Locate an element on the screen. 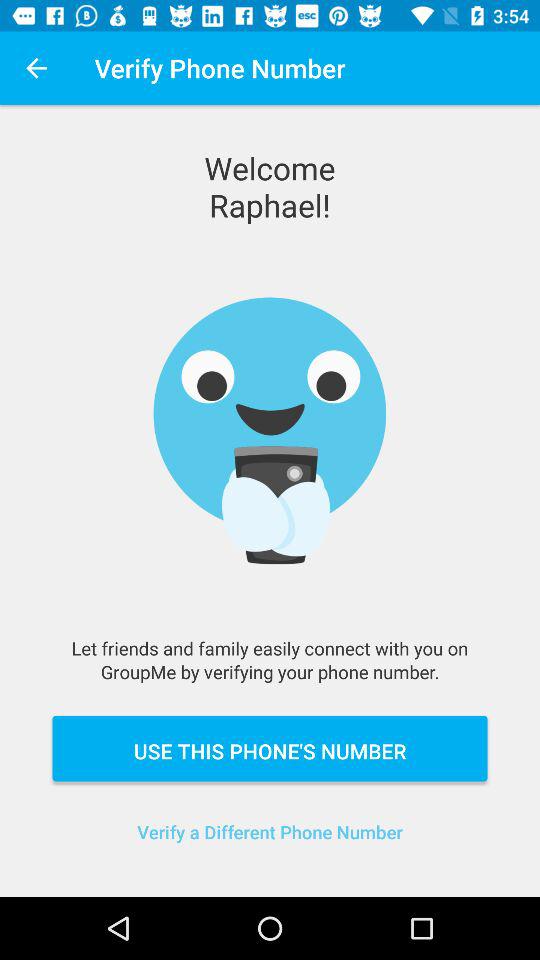  select the icon above the welcome
raphael! item is located at coordinates (36, 68).